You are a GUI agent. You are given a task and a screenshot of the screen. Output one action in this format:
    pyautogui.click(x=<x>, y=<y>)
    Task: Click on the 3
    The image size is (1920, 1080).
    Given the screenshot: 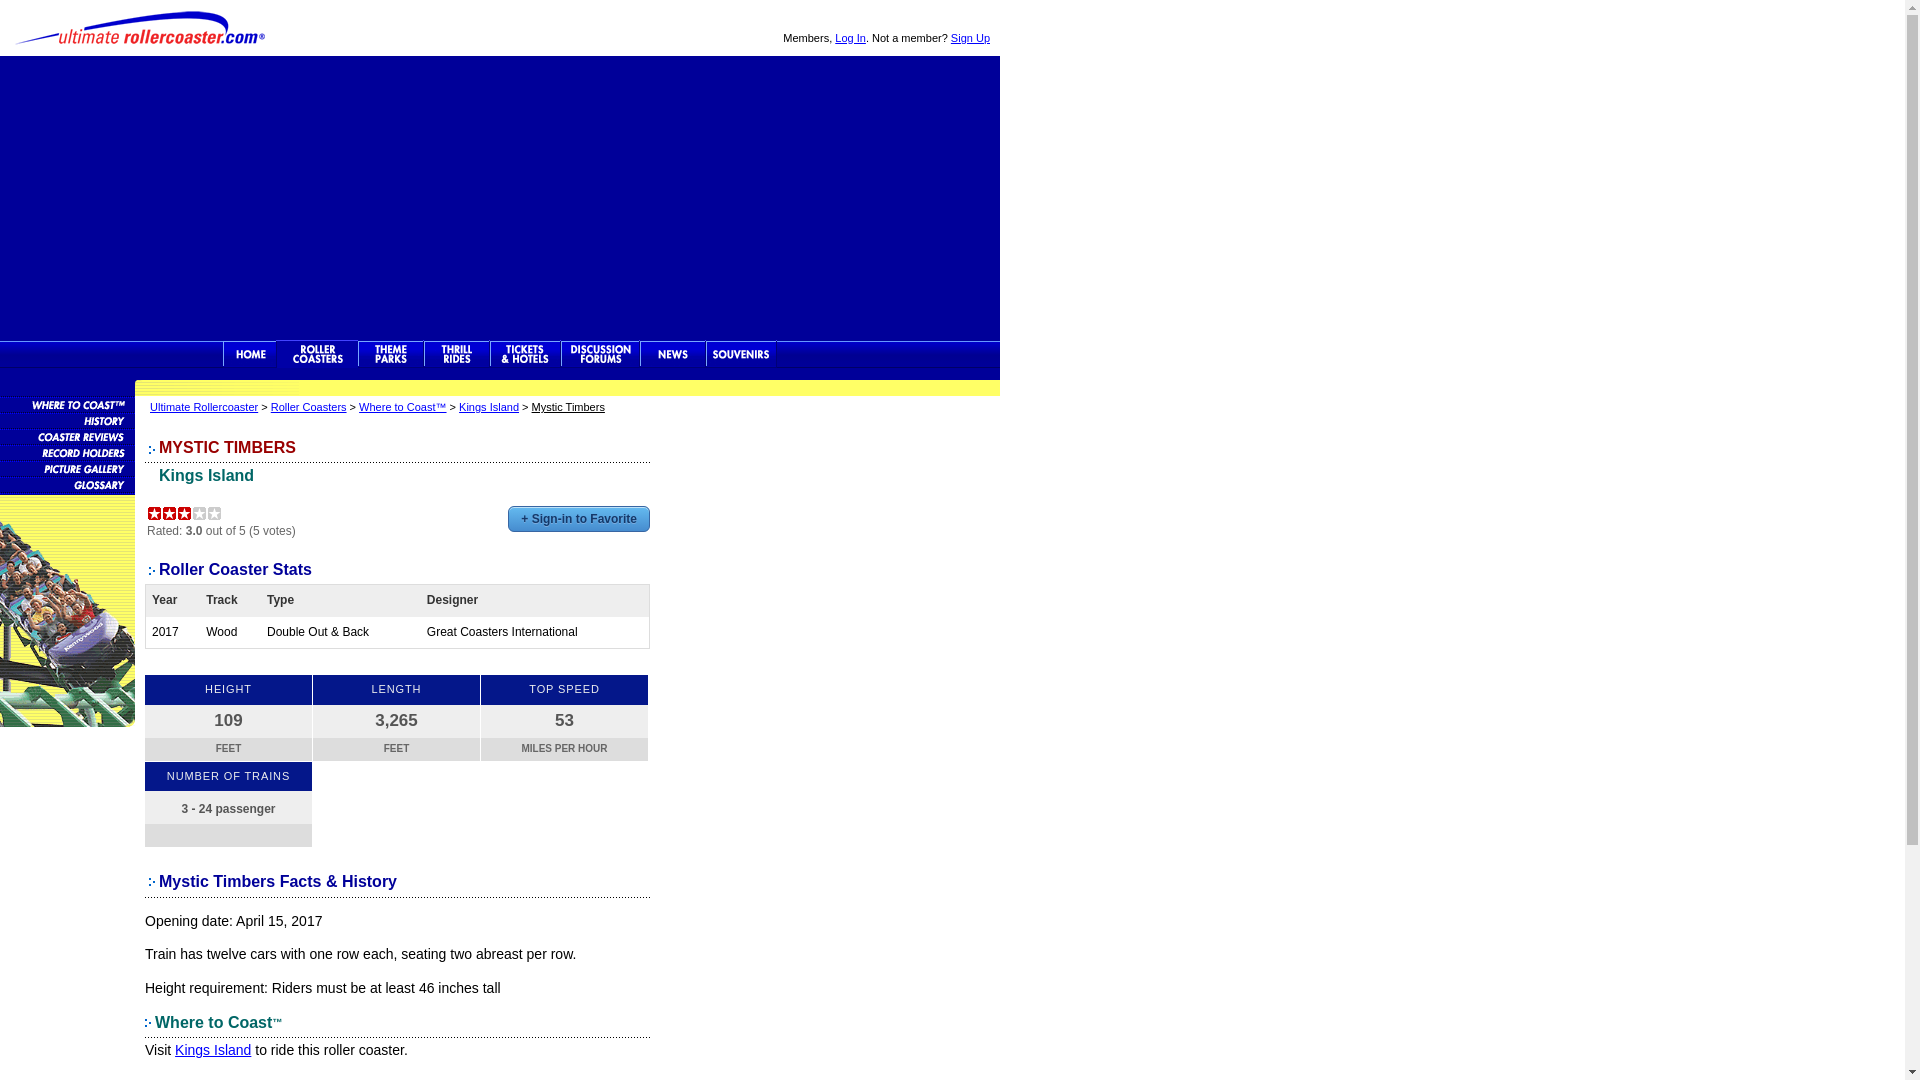 What is the action you would take?
    pyautogui.click(x=184, y=513)
    